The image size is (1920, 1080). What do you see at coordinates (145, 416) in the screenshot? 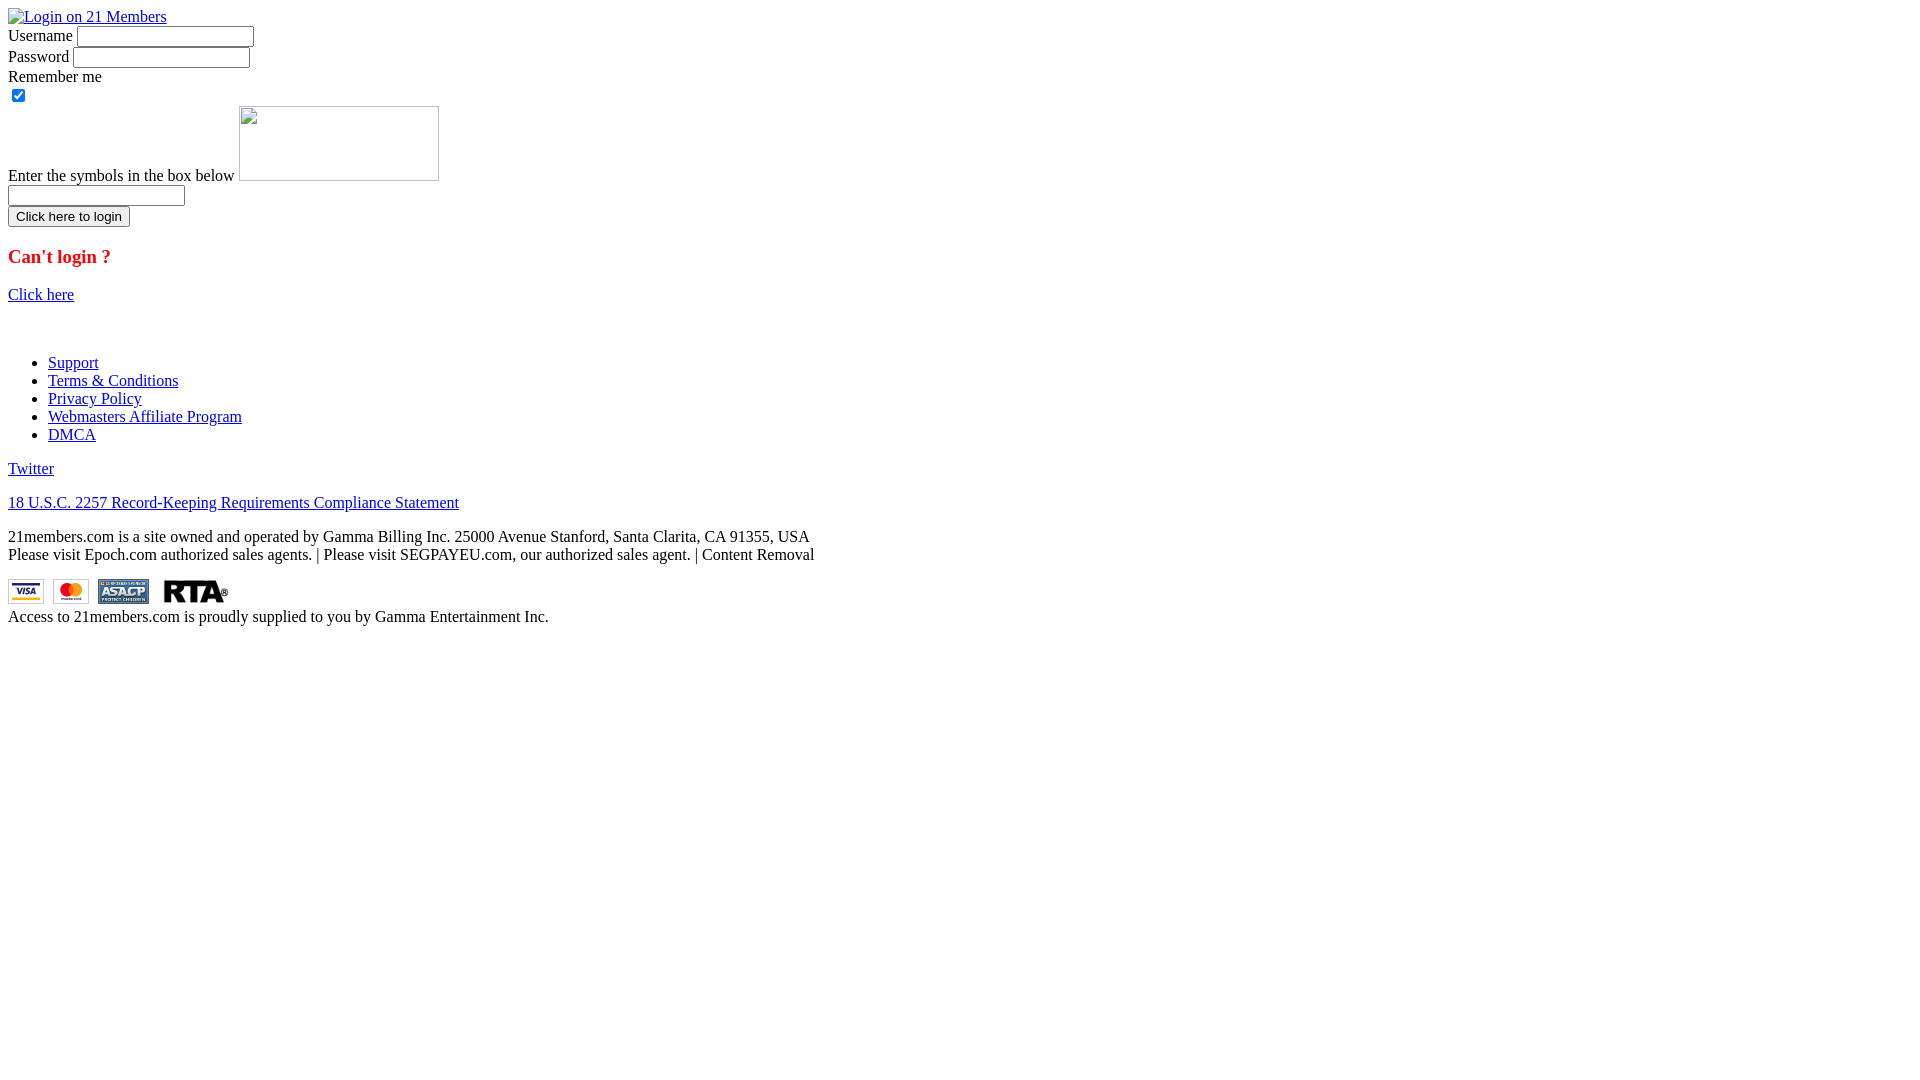
I see `Webmasters Affiliate Program` at bounding box center [145, 416].